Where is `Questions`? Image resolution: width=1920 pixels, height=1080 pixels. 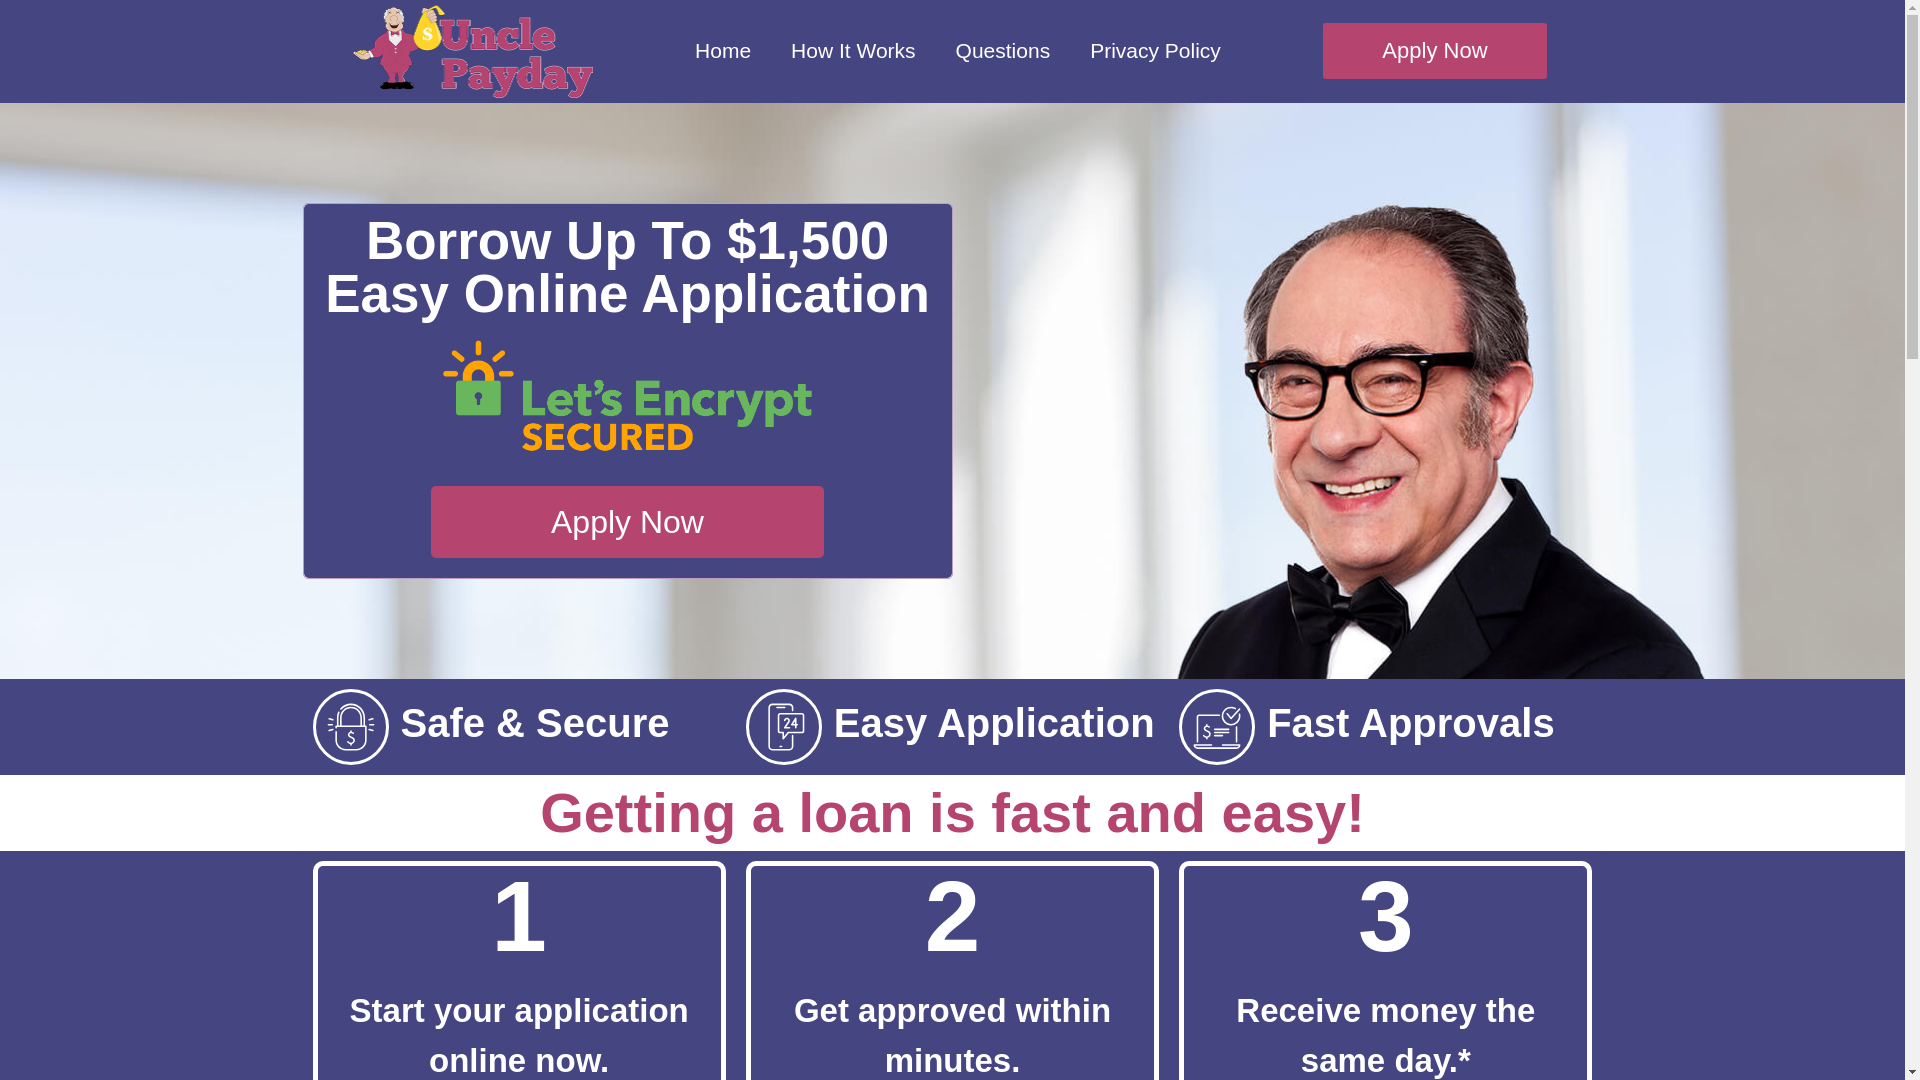
Questions is located at coordinates (1004, 51).